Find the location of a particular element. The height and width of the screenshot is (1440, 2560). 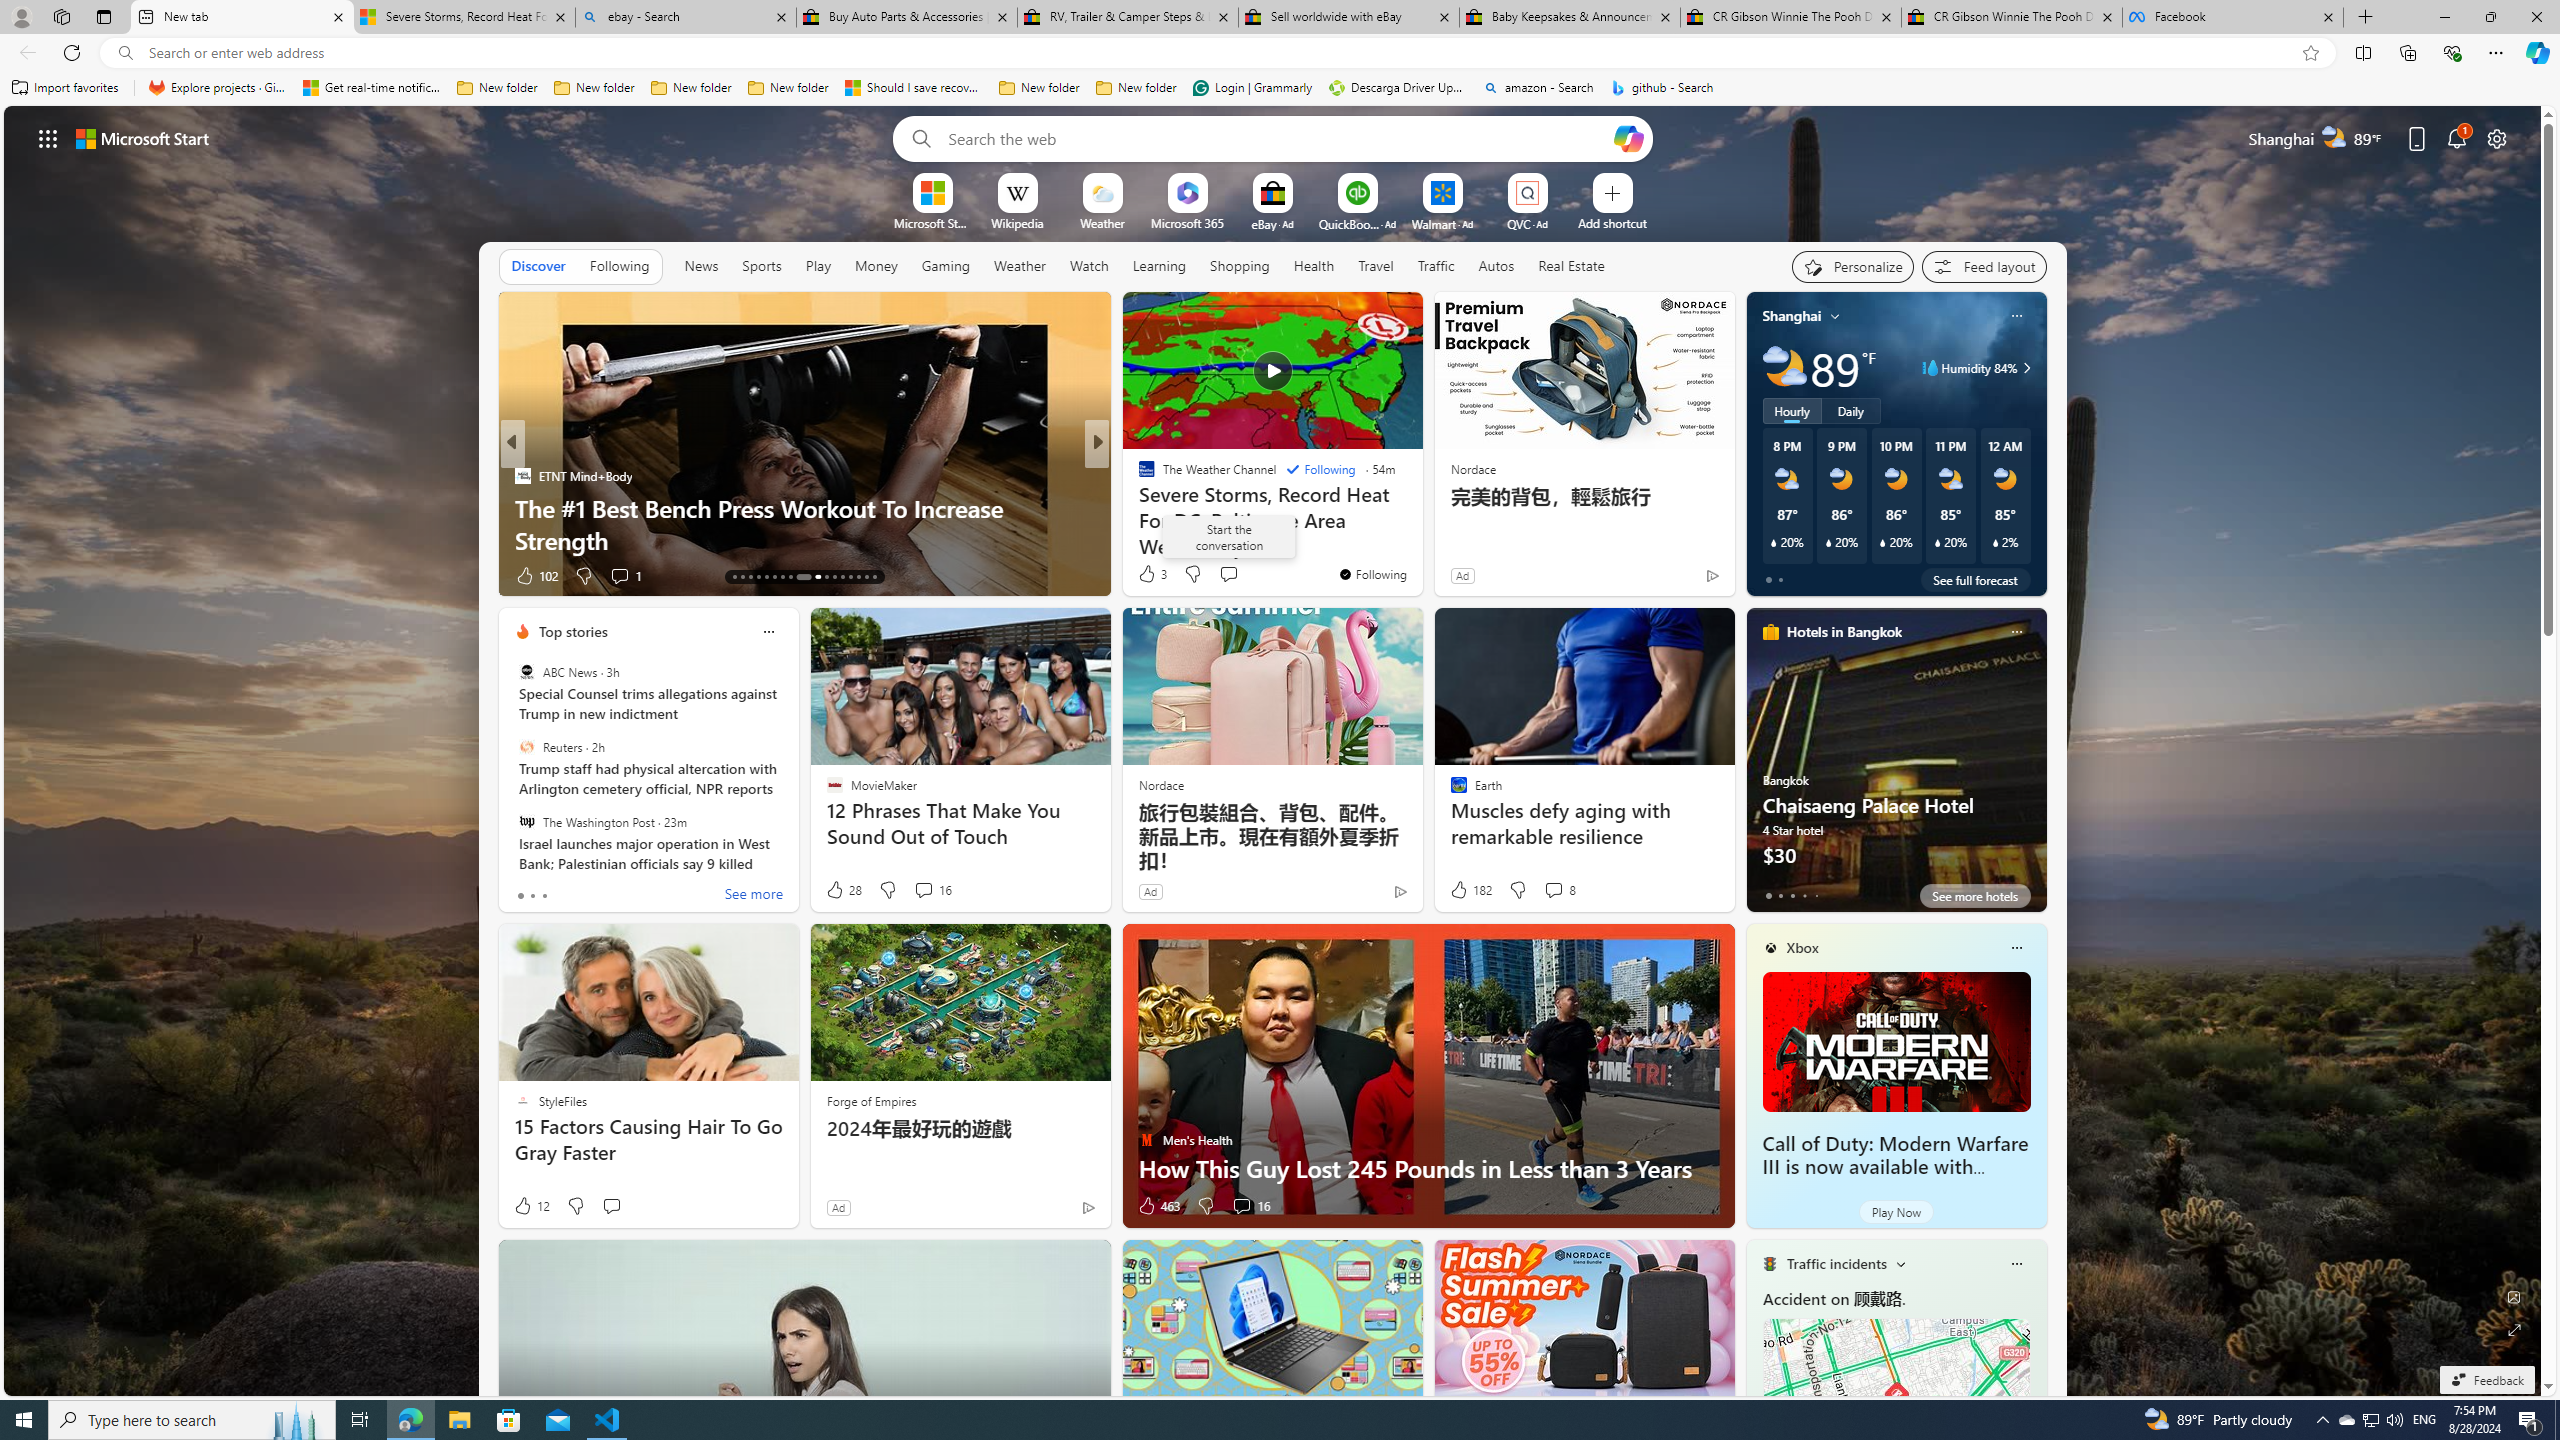

Hourly is located at coordinates (1792, 410).